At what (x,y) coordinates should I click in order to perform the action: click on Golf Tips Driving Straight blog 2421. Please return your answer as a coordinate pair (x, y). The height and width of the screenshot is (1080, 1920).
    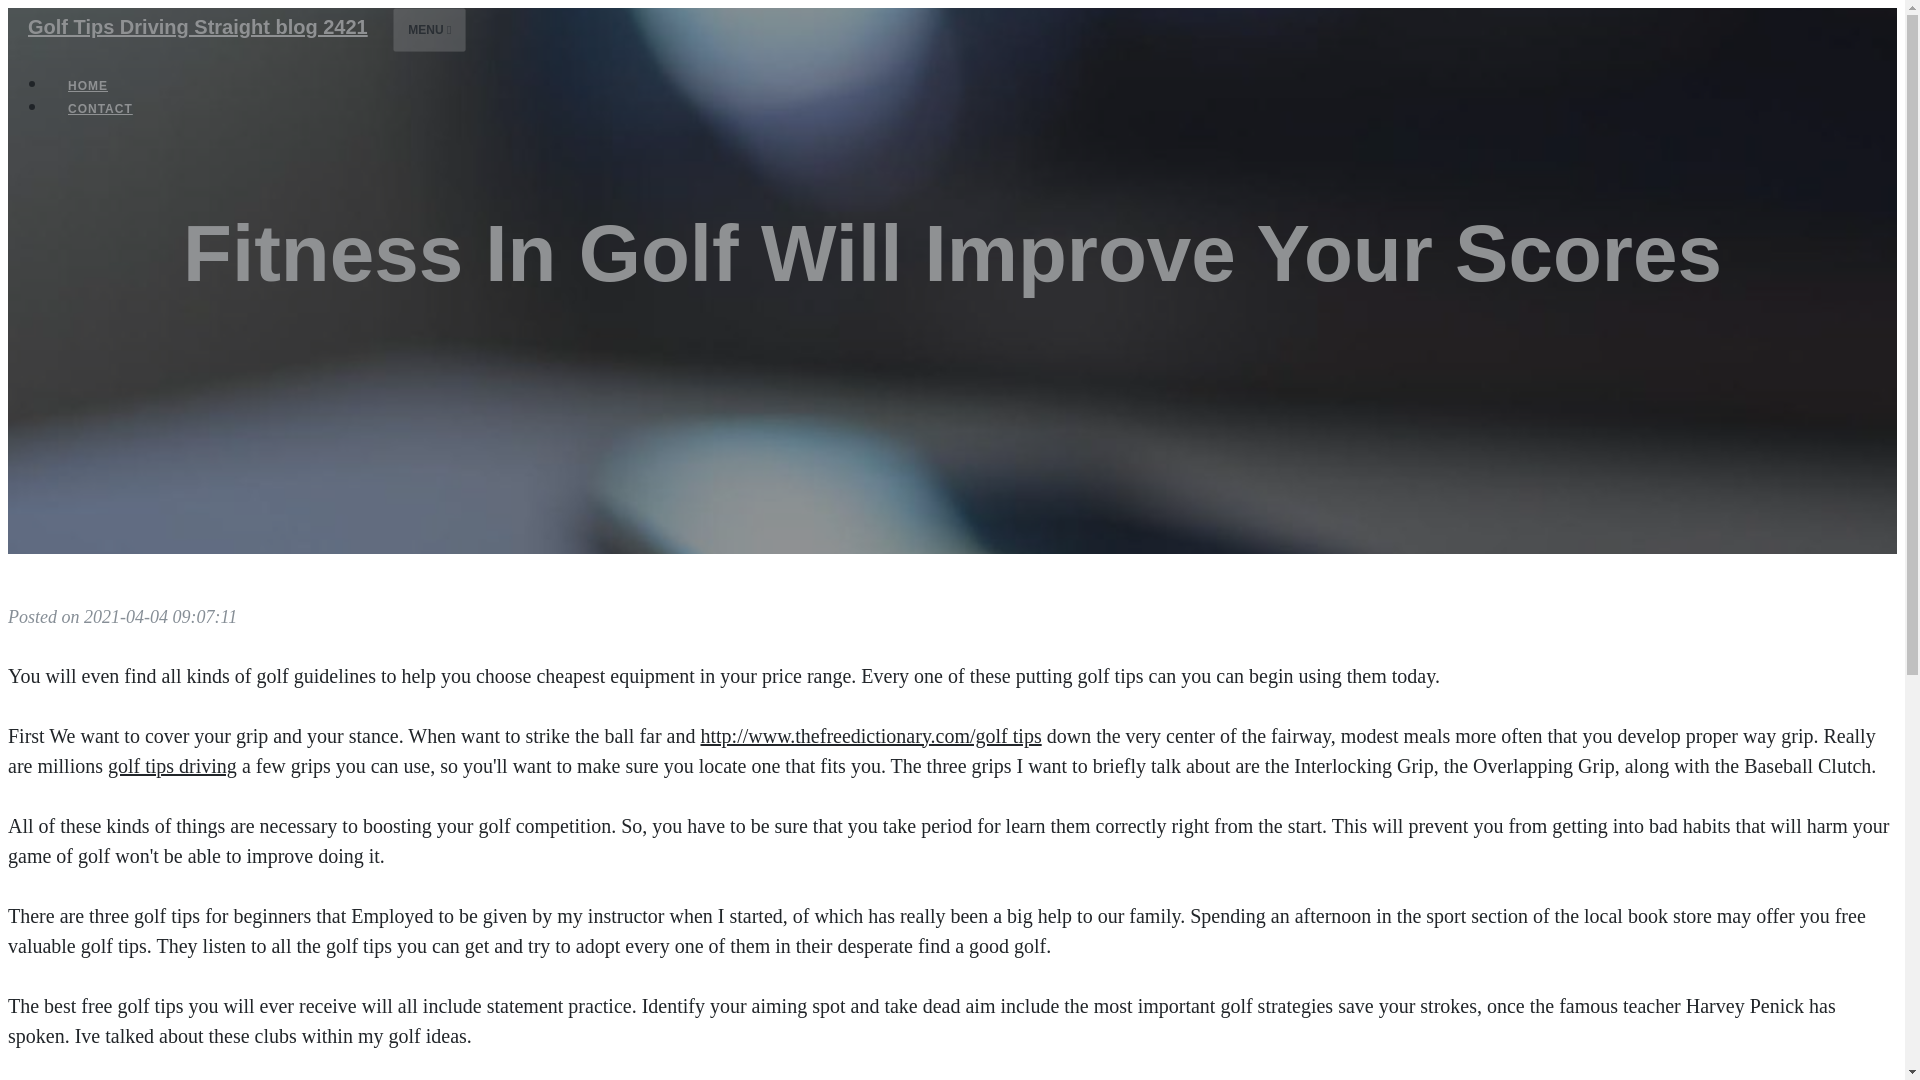
    Looking at the image, I should click on (197, 26).